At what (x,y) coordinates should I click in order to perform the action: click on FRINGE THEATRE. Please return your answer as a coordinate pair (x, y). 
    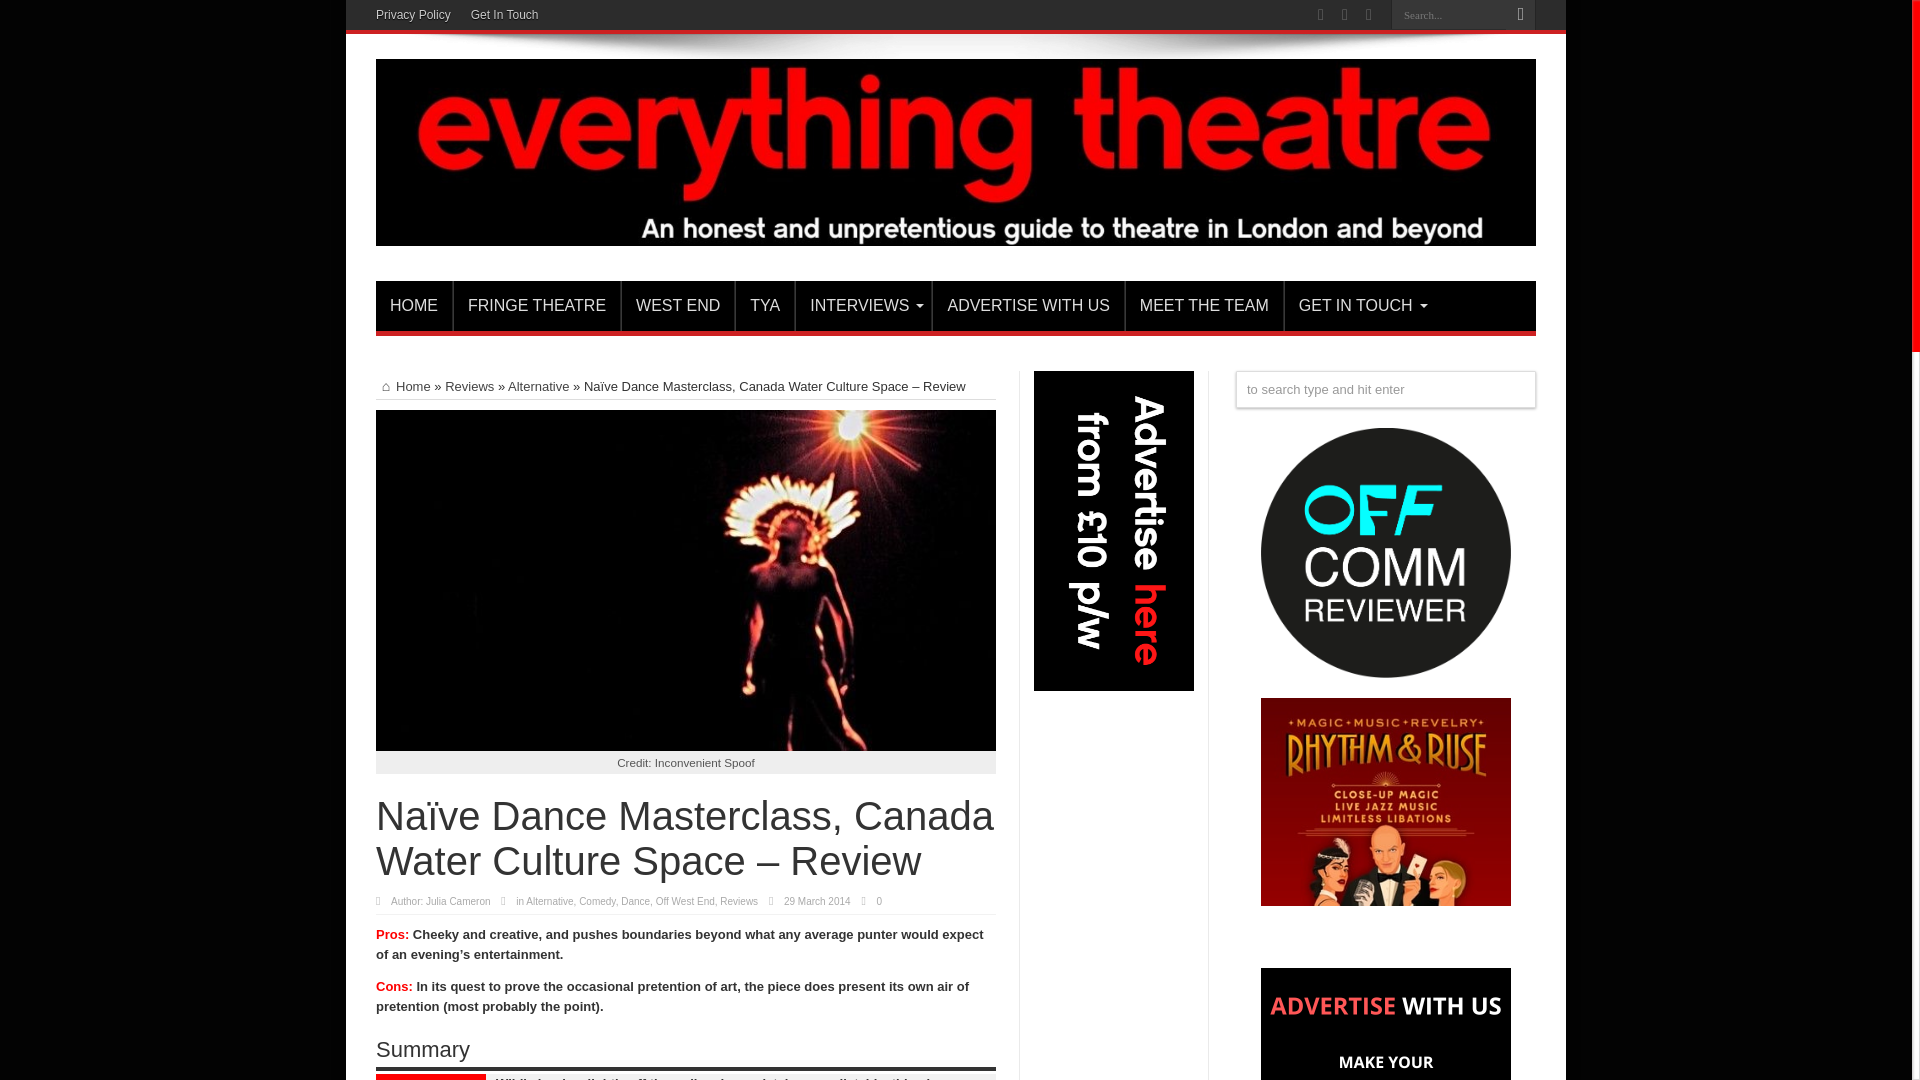
    Looking at the image, I should click on (536, 305).